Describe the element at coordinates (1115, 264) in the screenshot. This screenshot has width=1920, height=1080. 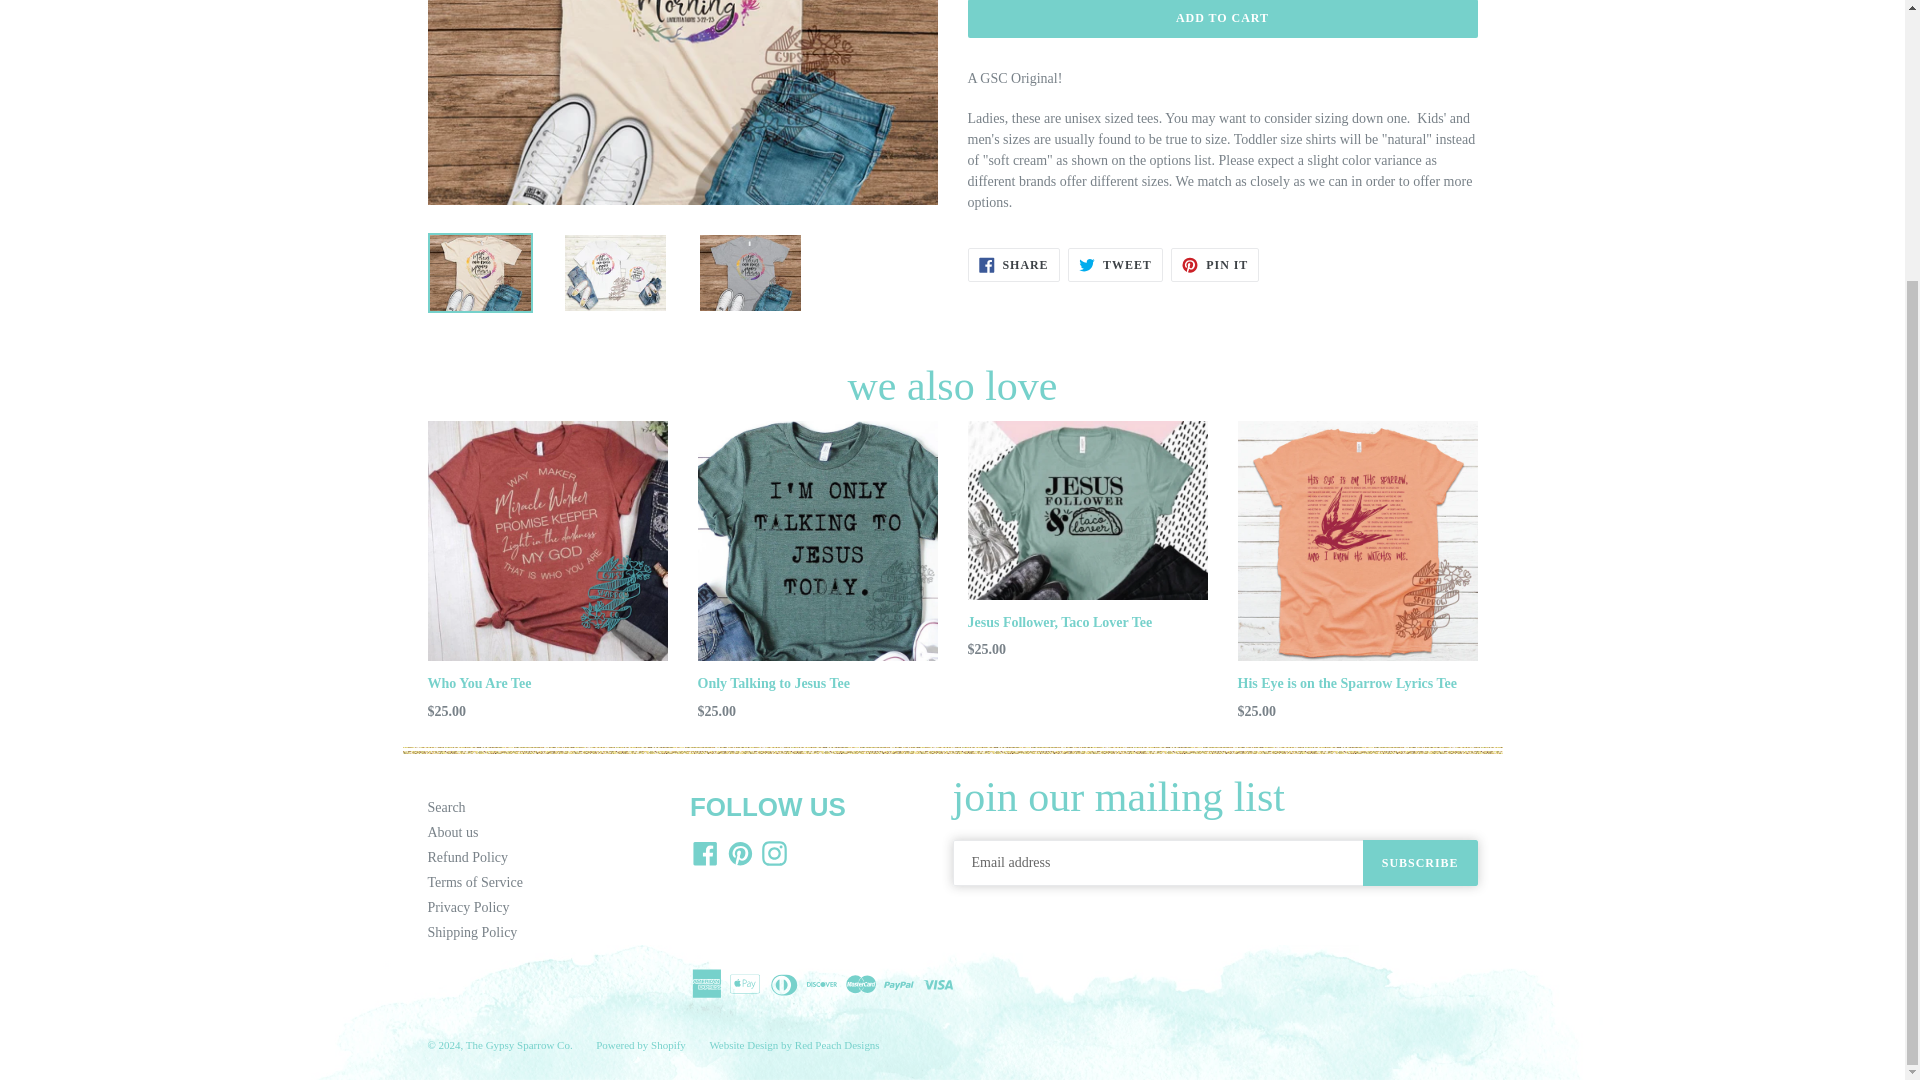
I see `Tweet on Twitter` at that location.